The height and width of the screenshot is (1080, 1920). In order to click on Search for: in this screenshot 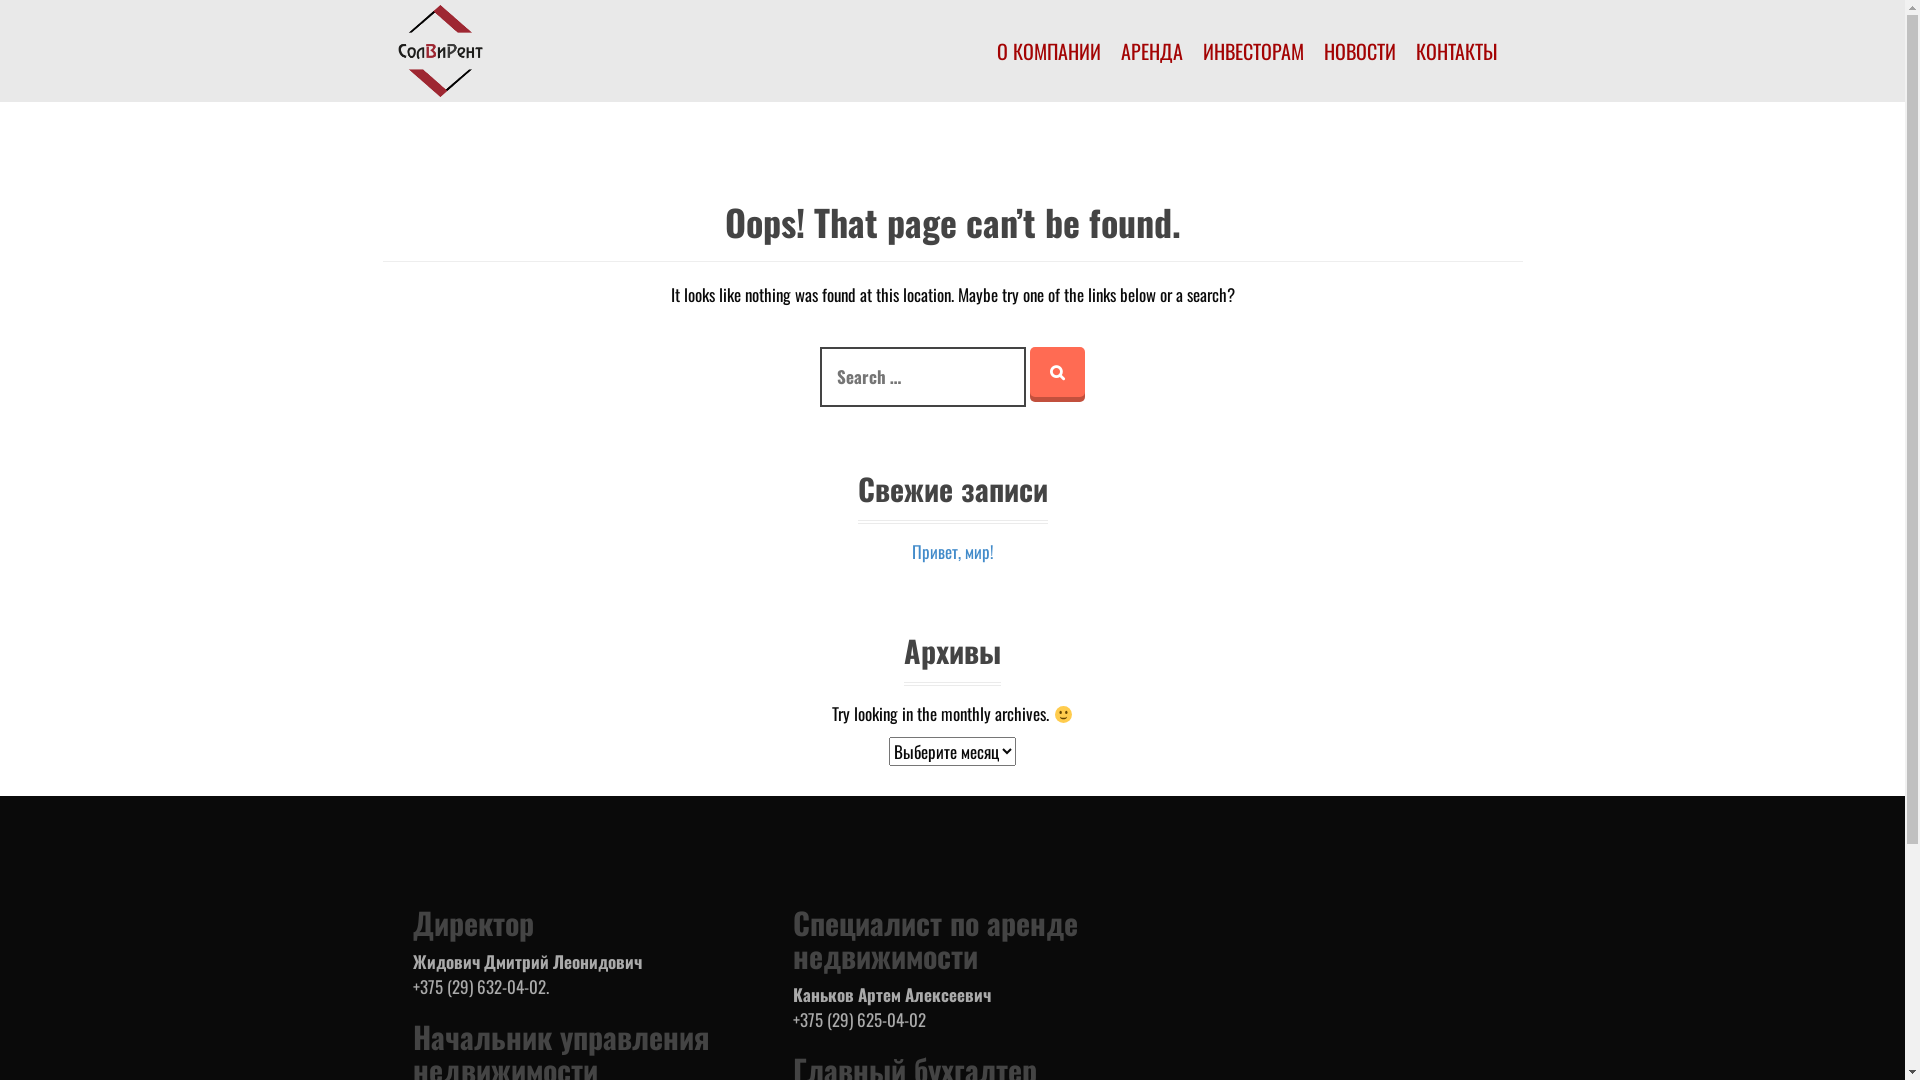, I will do `click(923, 377)`.